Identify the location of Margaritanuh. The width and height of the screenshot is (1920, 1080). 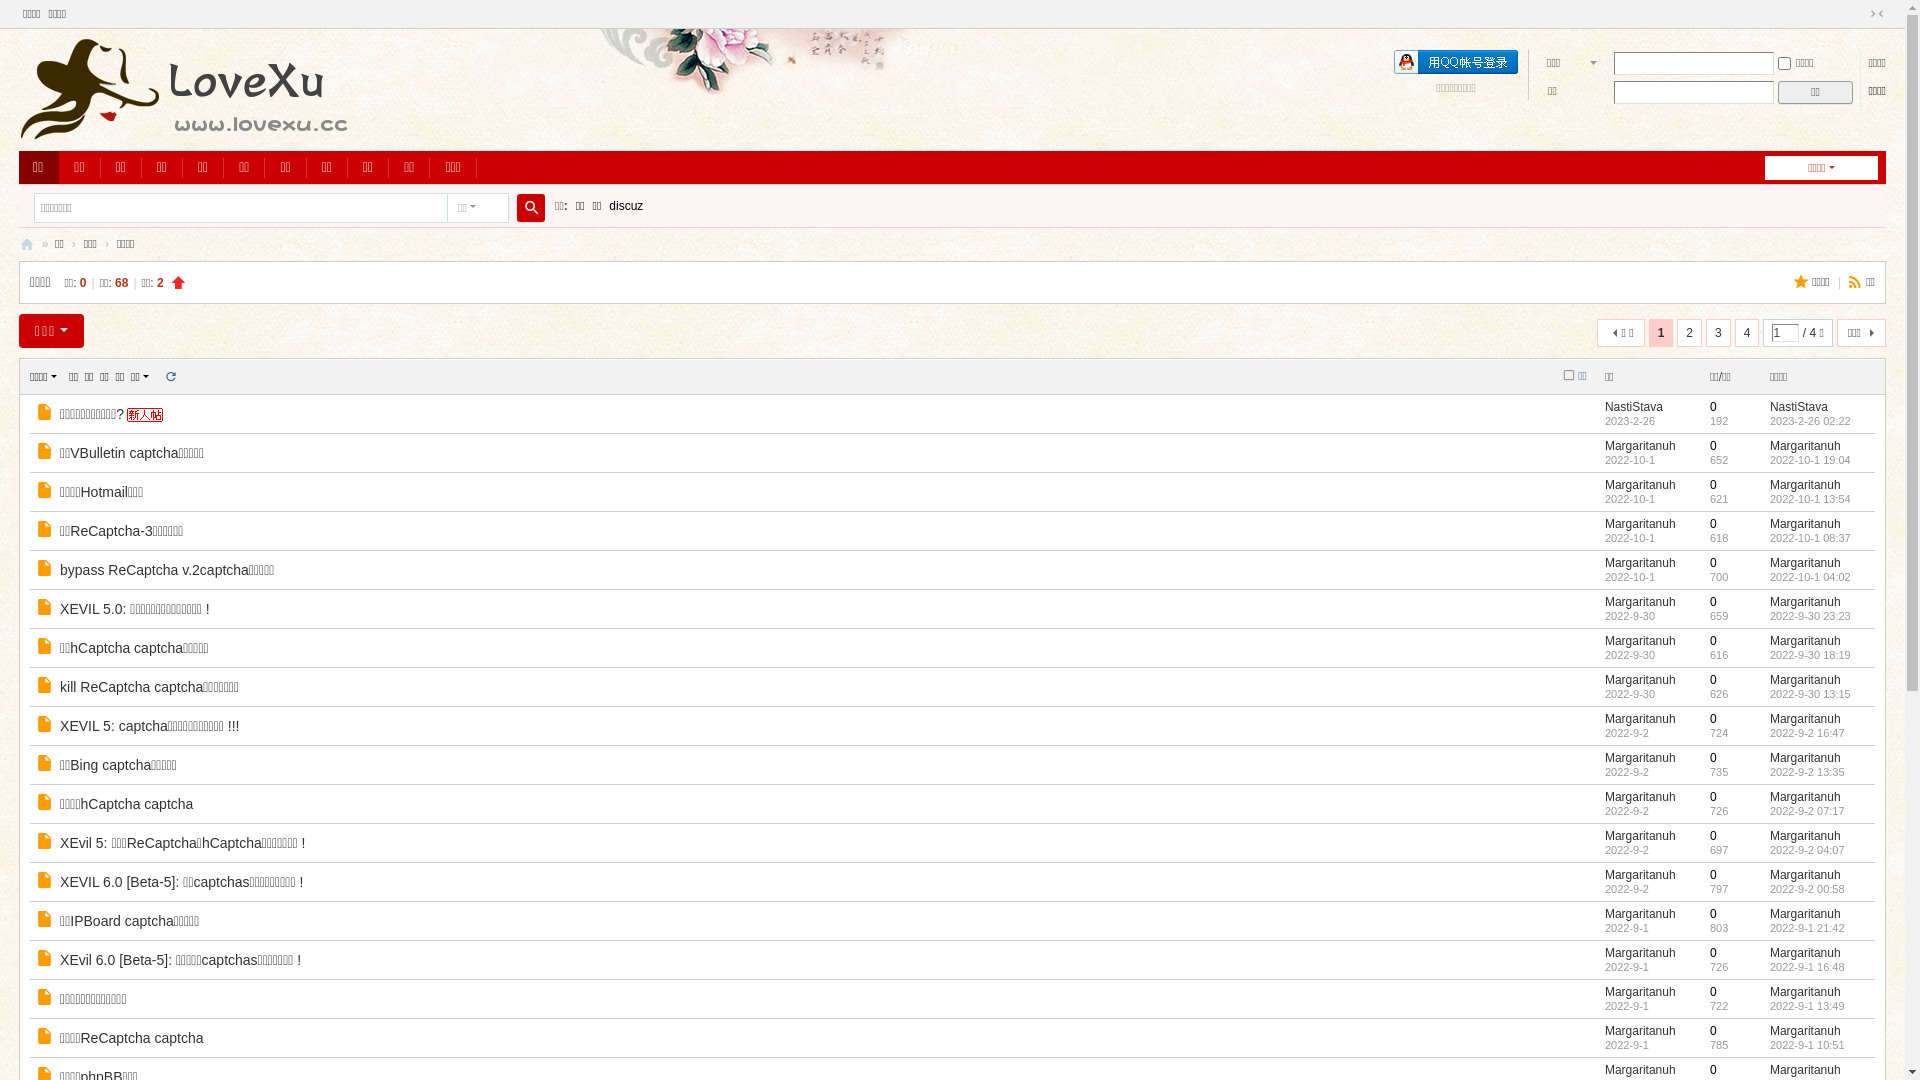
(1640, 953).